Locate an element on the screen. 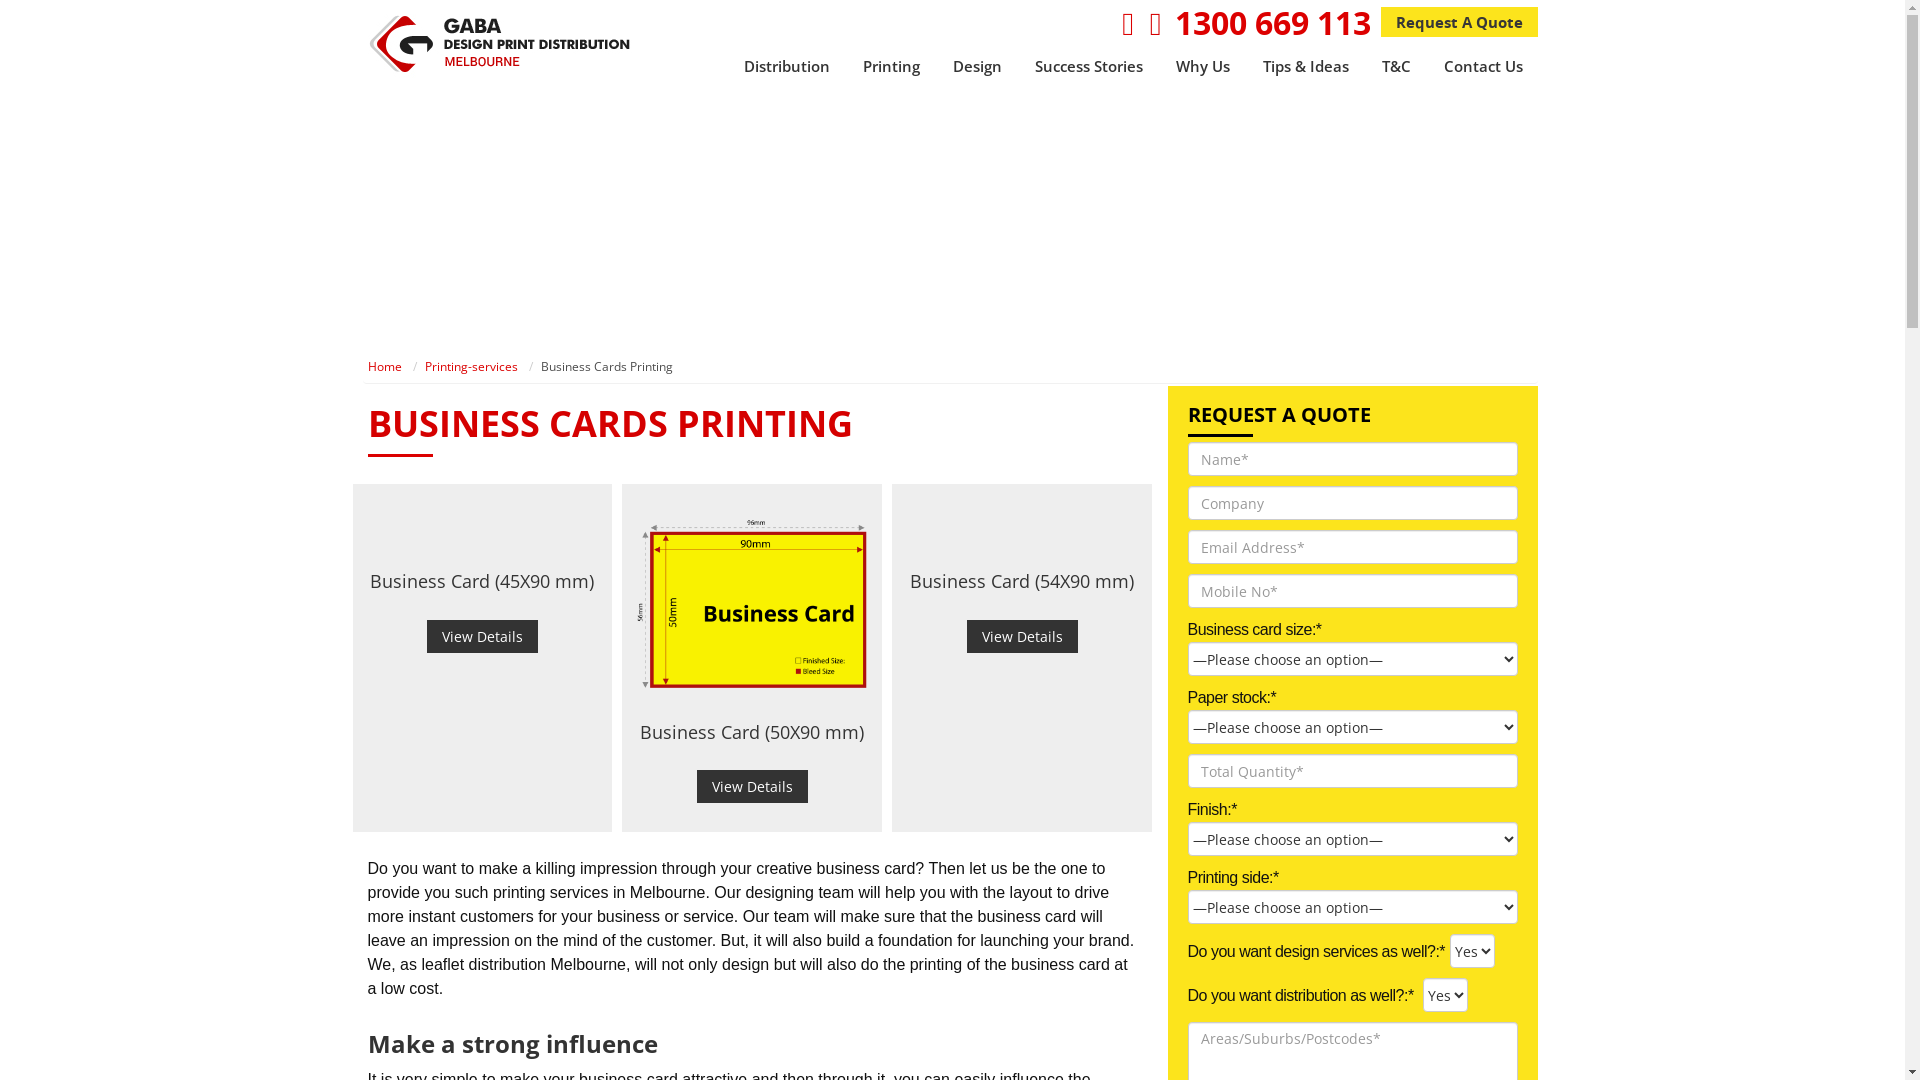  T&C is located at coordinates (1396, 68).